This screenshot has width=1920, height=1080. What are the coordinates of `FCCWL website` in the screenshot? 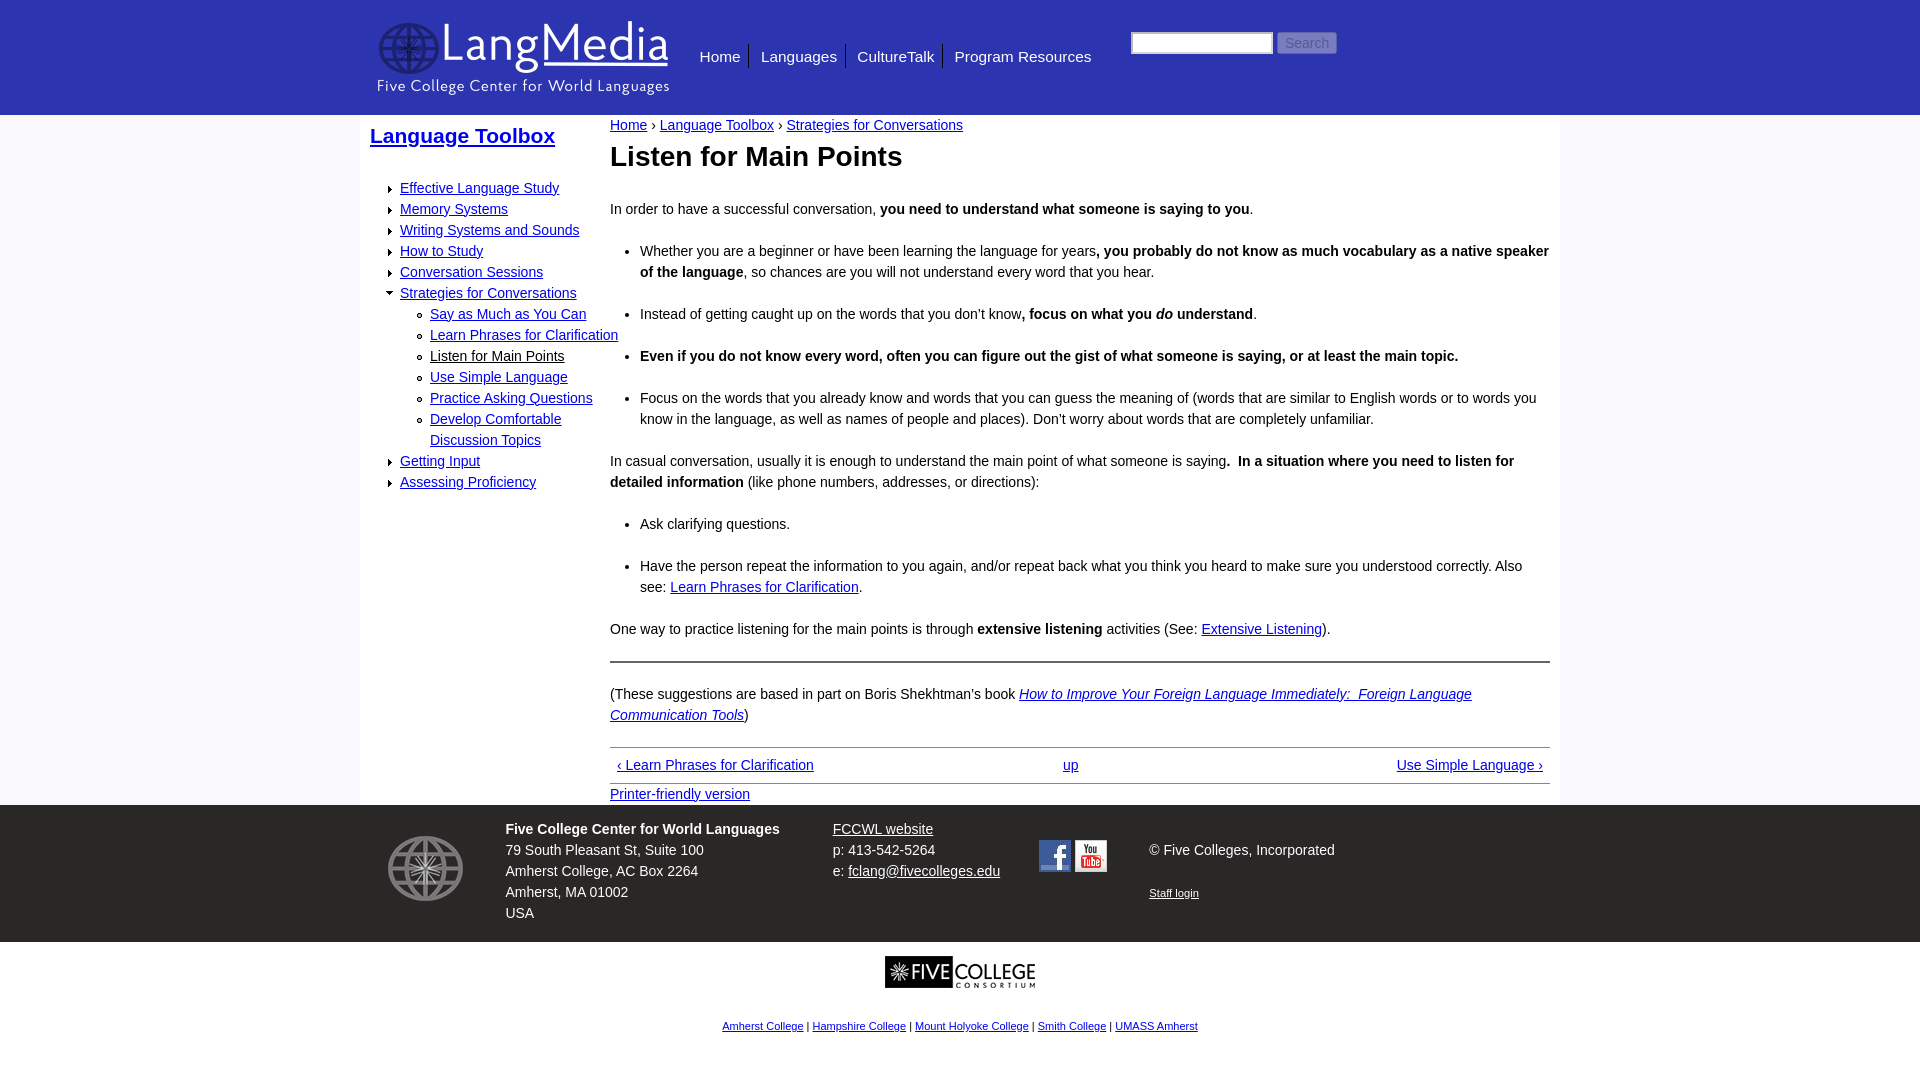 It's located at (883, 827).